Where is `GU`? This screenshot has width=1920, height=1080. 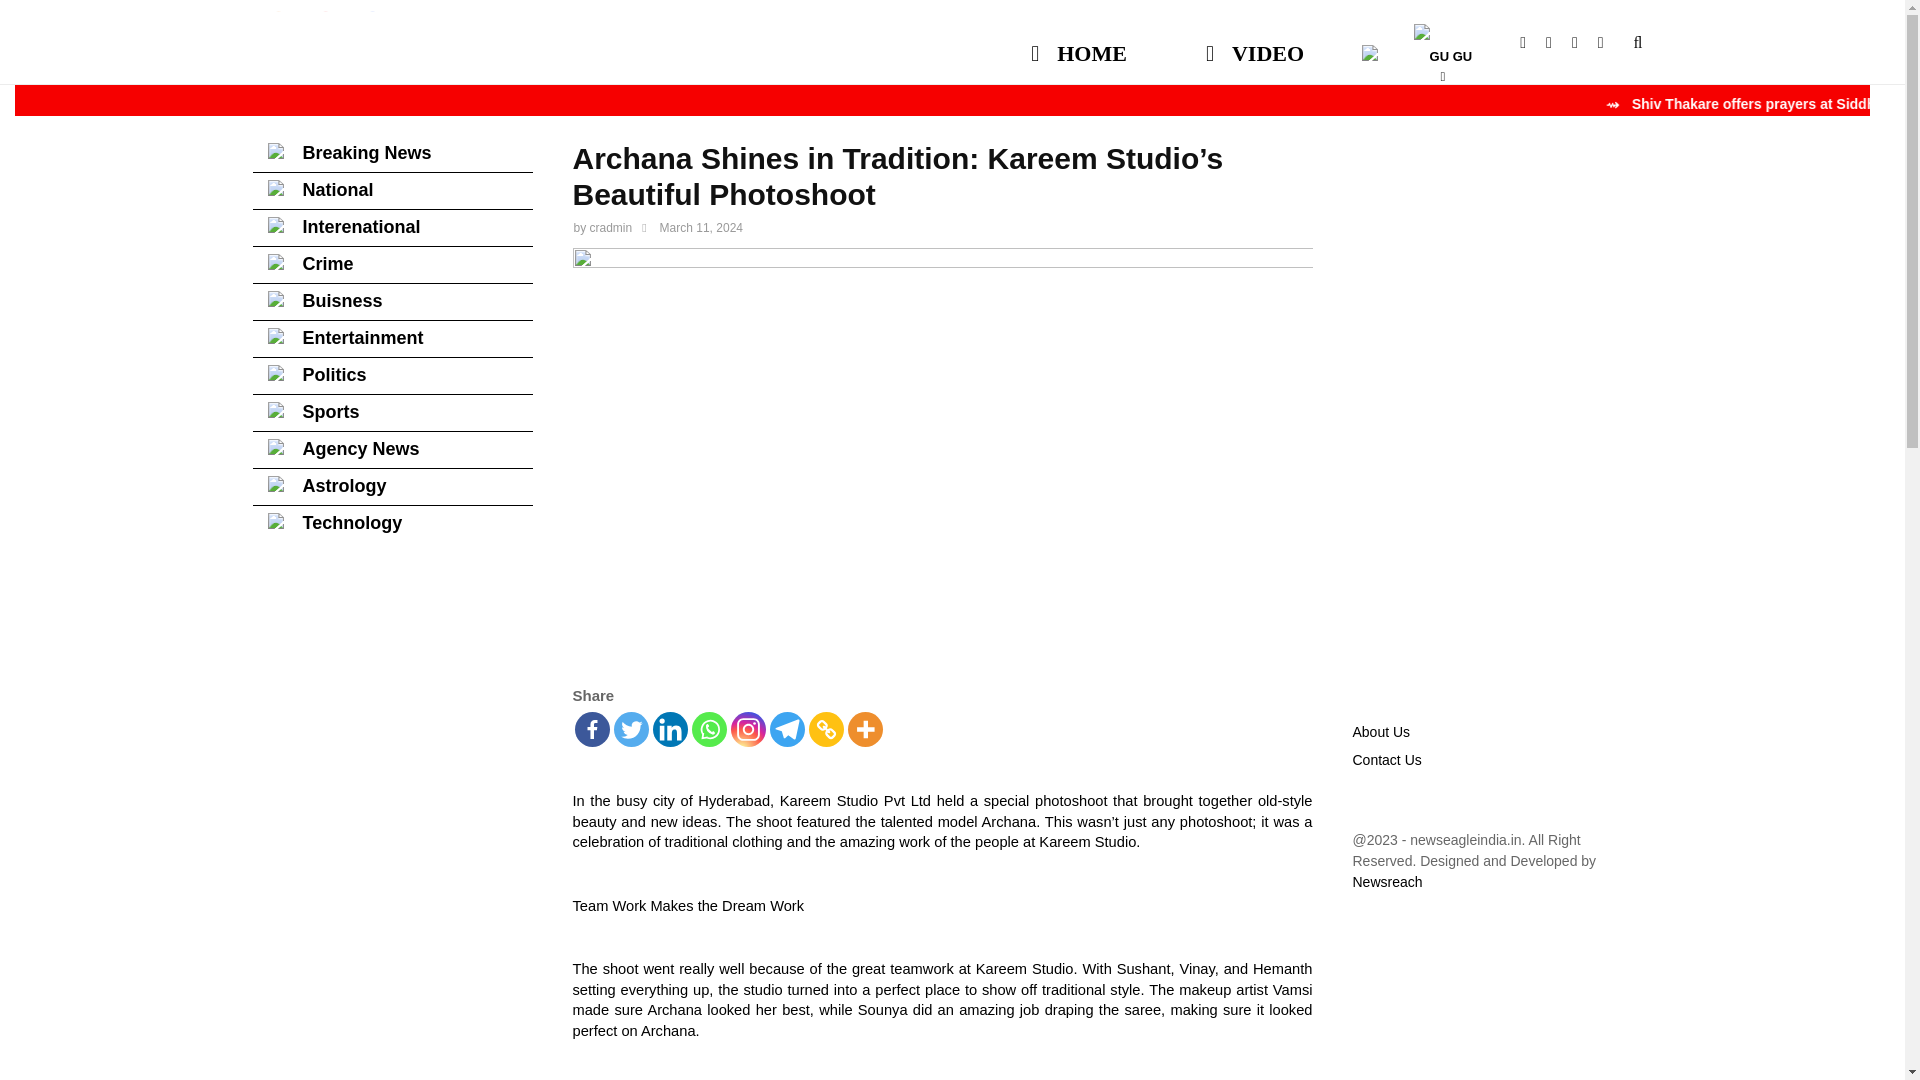 GU is located at coordinates (1443, 44).